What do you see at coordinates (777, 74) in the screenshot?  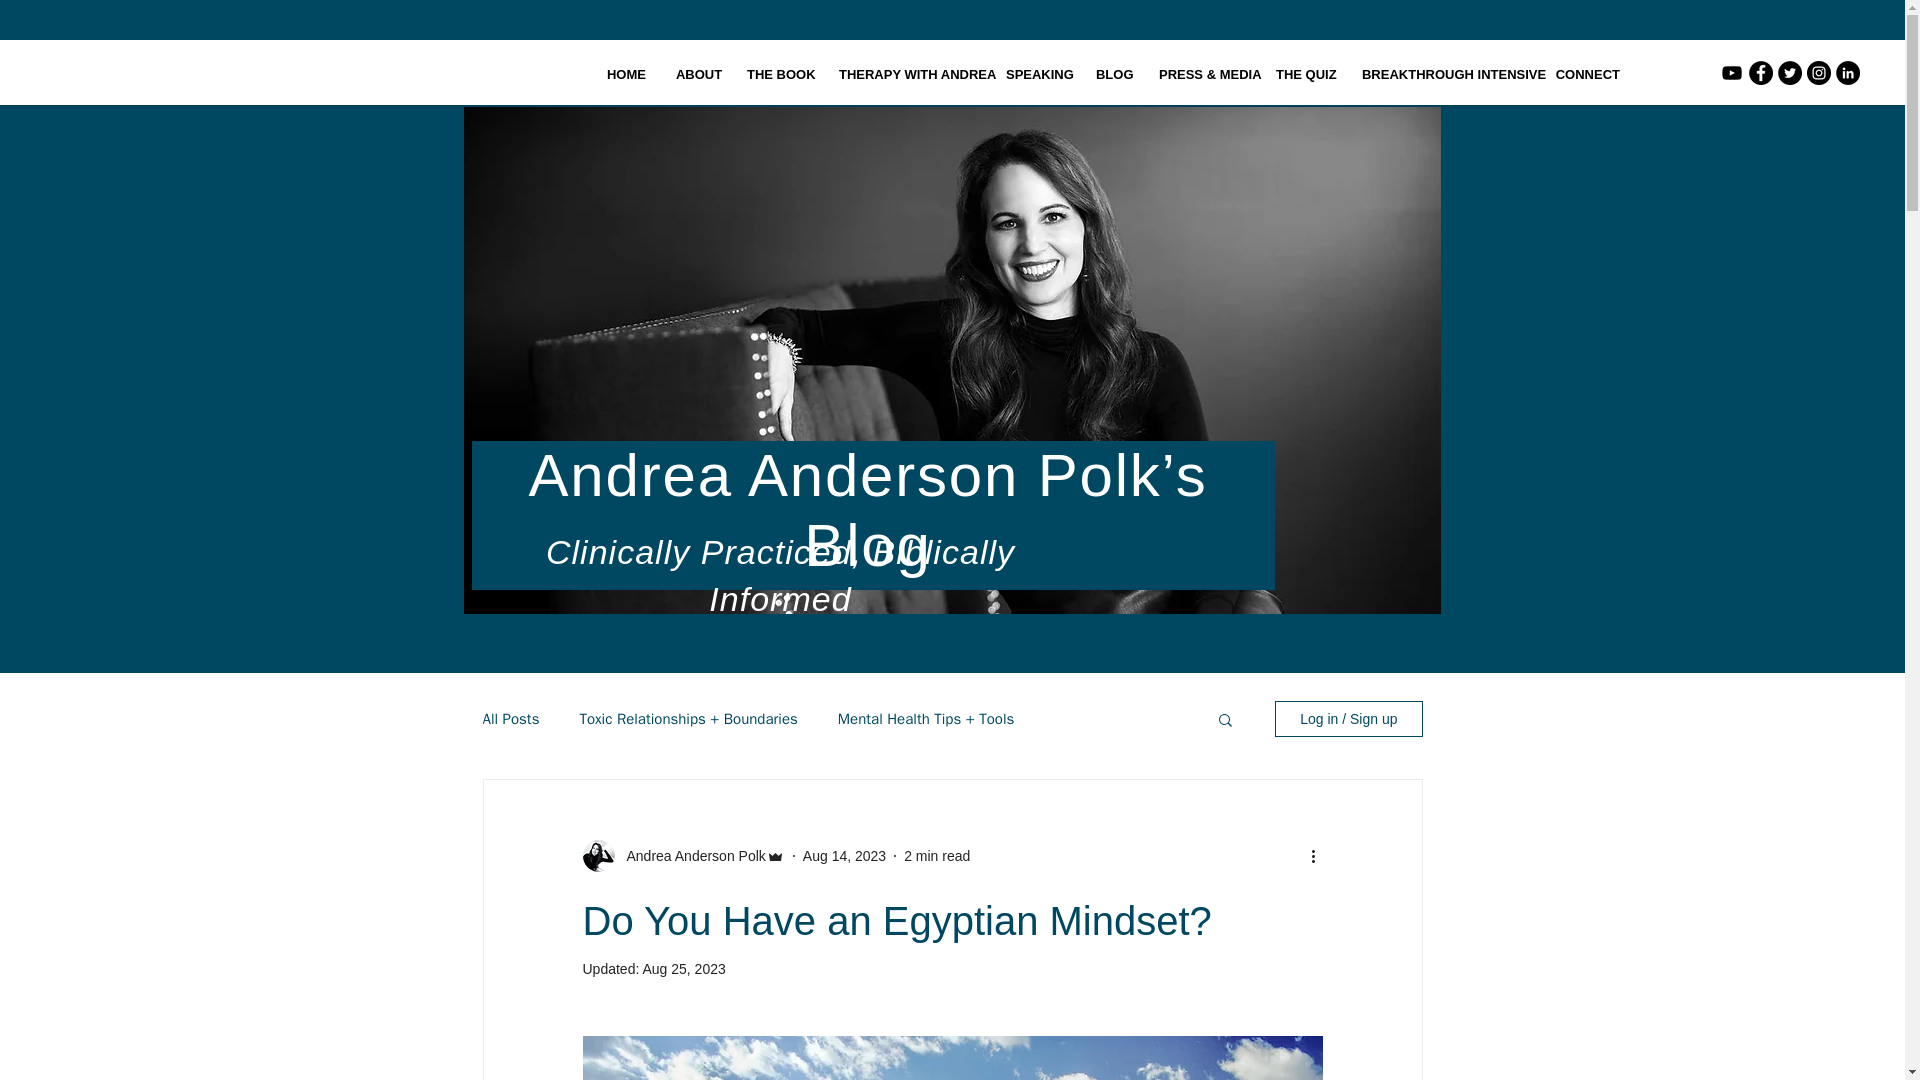 I see `THE BOOK` at bounding box center [777, 74].